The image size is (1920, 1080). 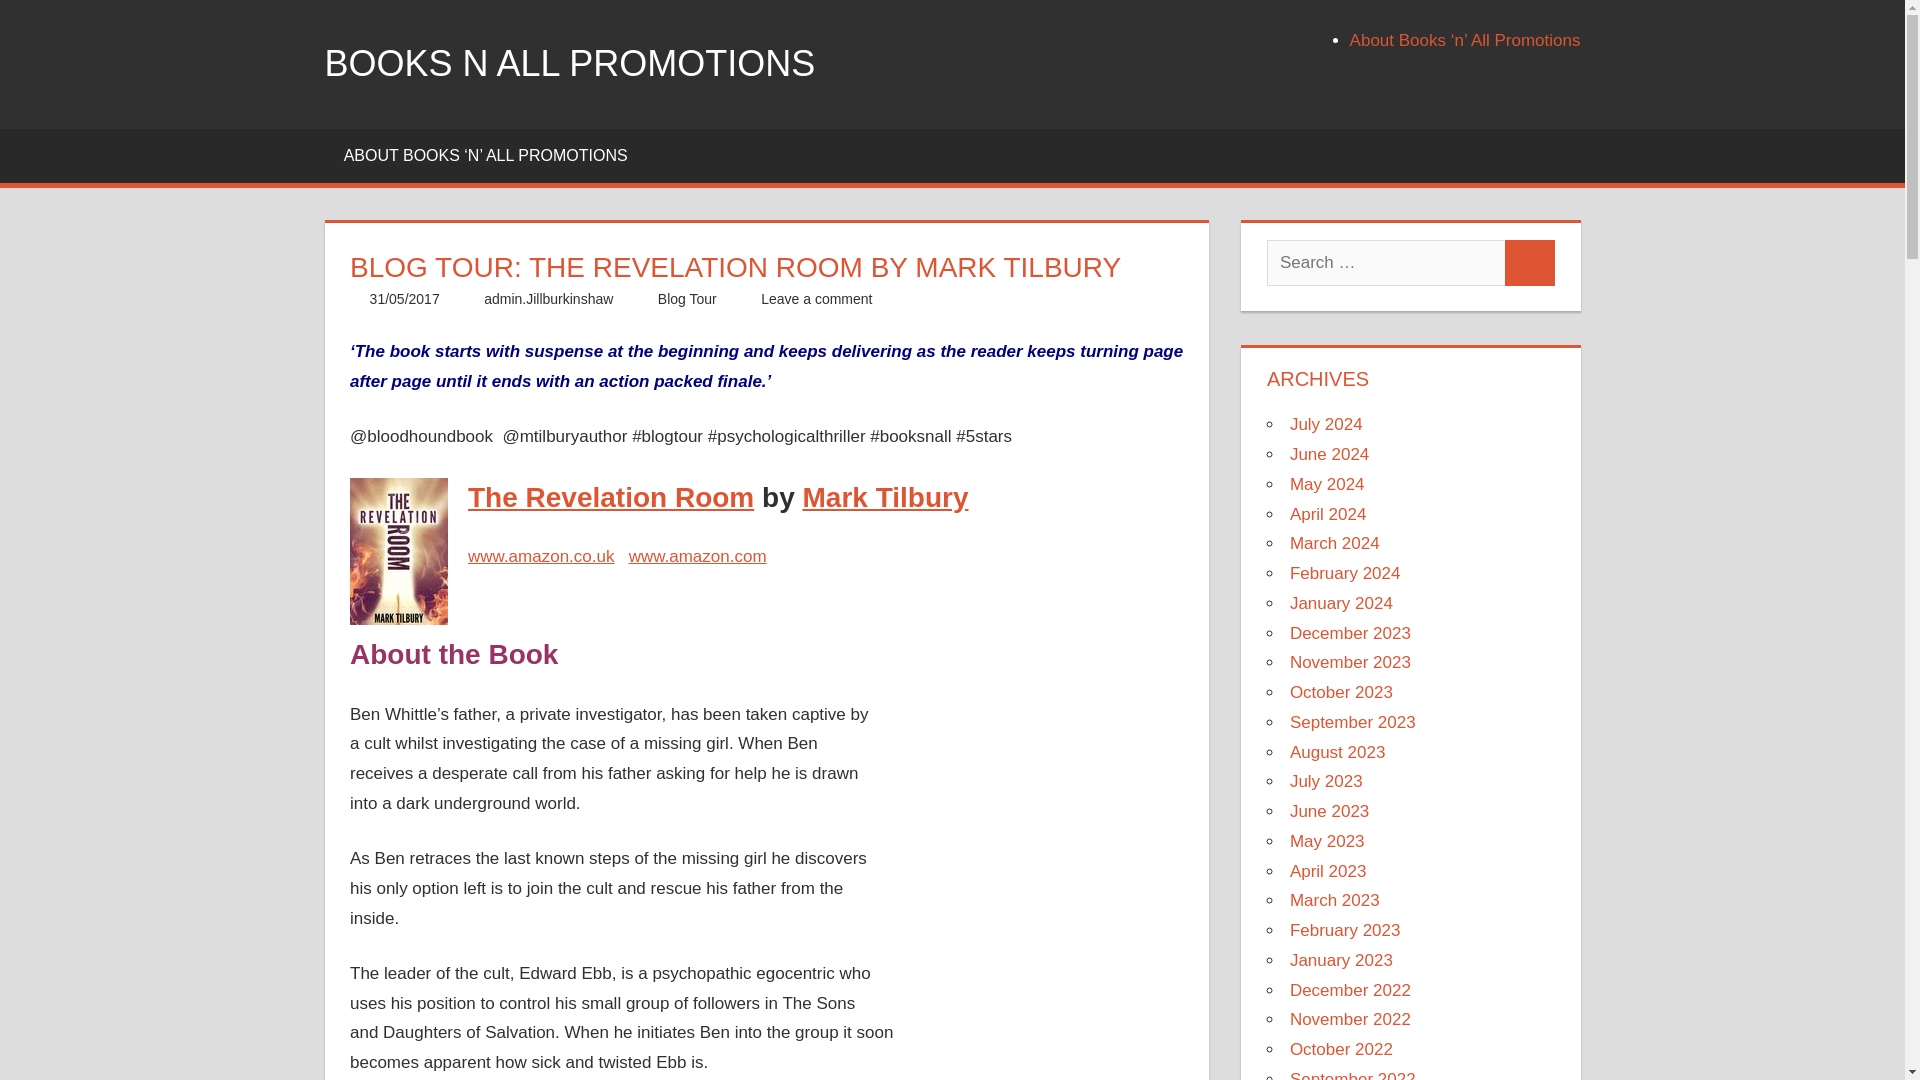 What do you see at coordinates (541, 556) in the screenshot?
I see `www.amazon.co.uk` at bounding box center [541, 556].